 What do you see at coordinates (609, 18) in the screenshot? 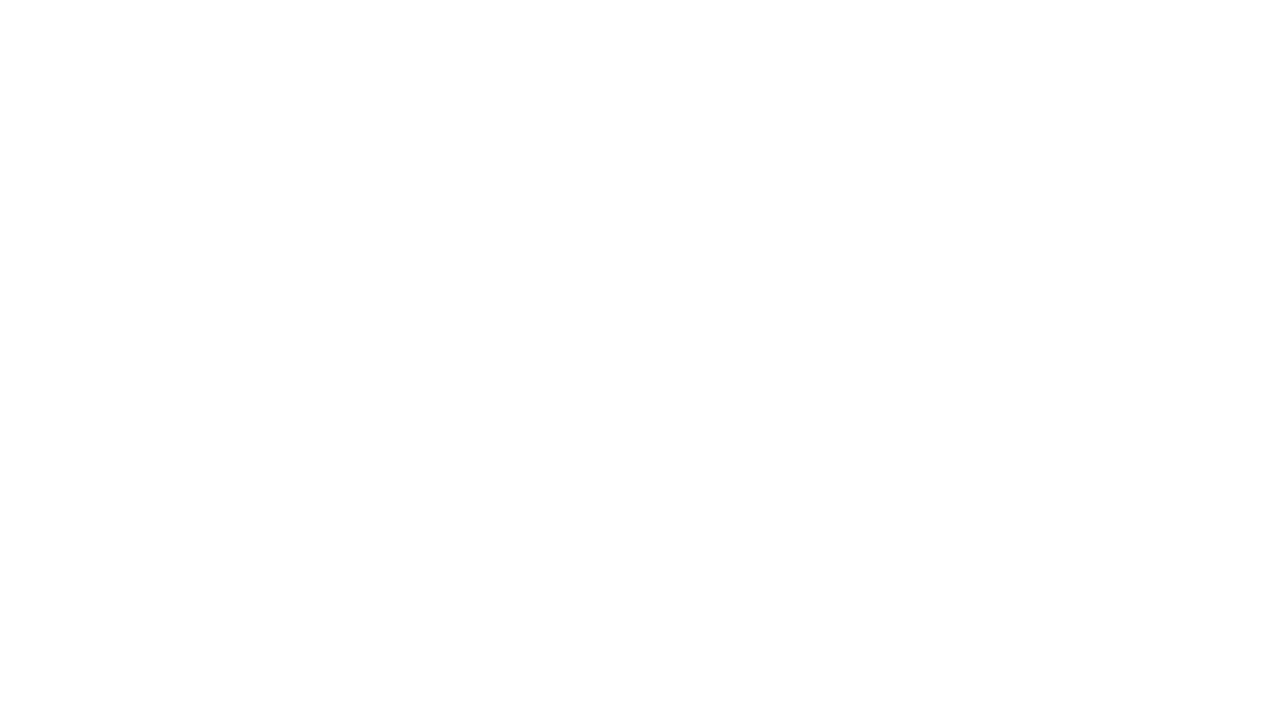
I see `The most popular Google 'how to' searches` at bounding box center [609, 18].